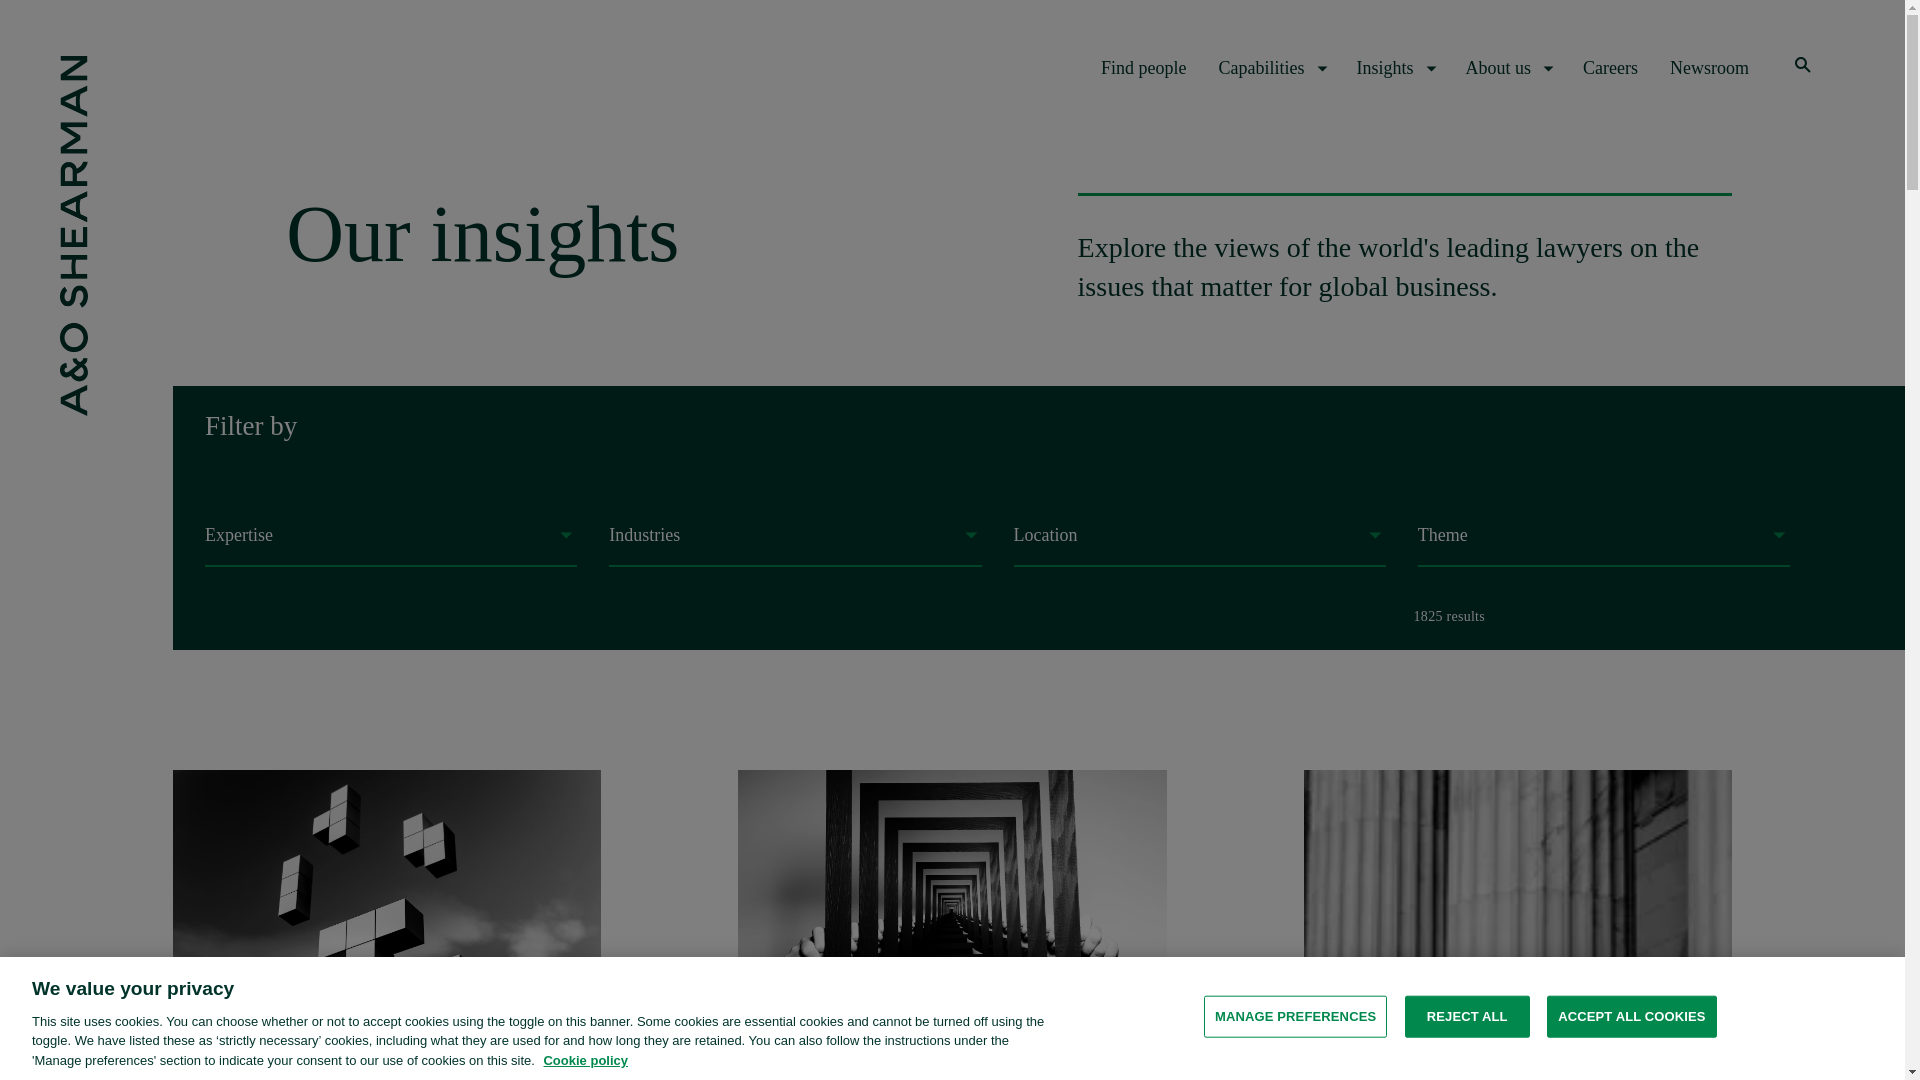 The width and height of the screenshot is (1920, 1080). What do you see at coordinates (1610, 68) in the screenshot?
I see `Careers` at bounding box center [1610, 68].